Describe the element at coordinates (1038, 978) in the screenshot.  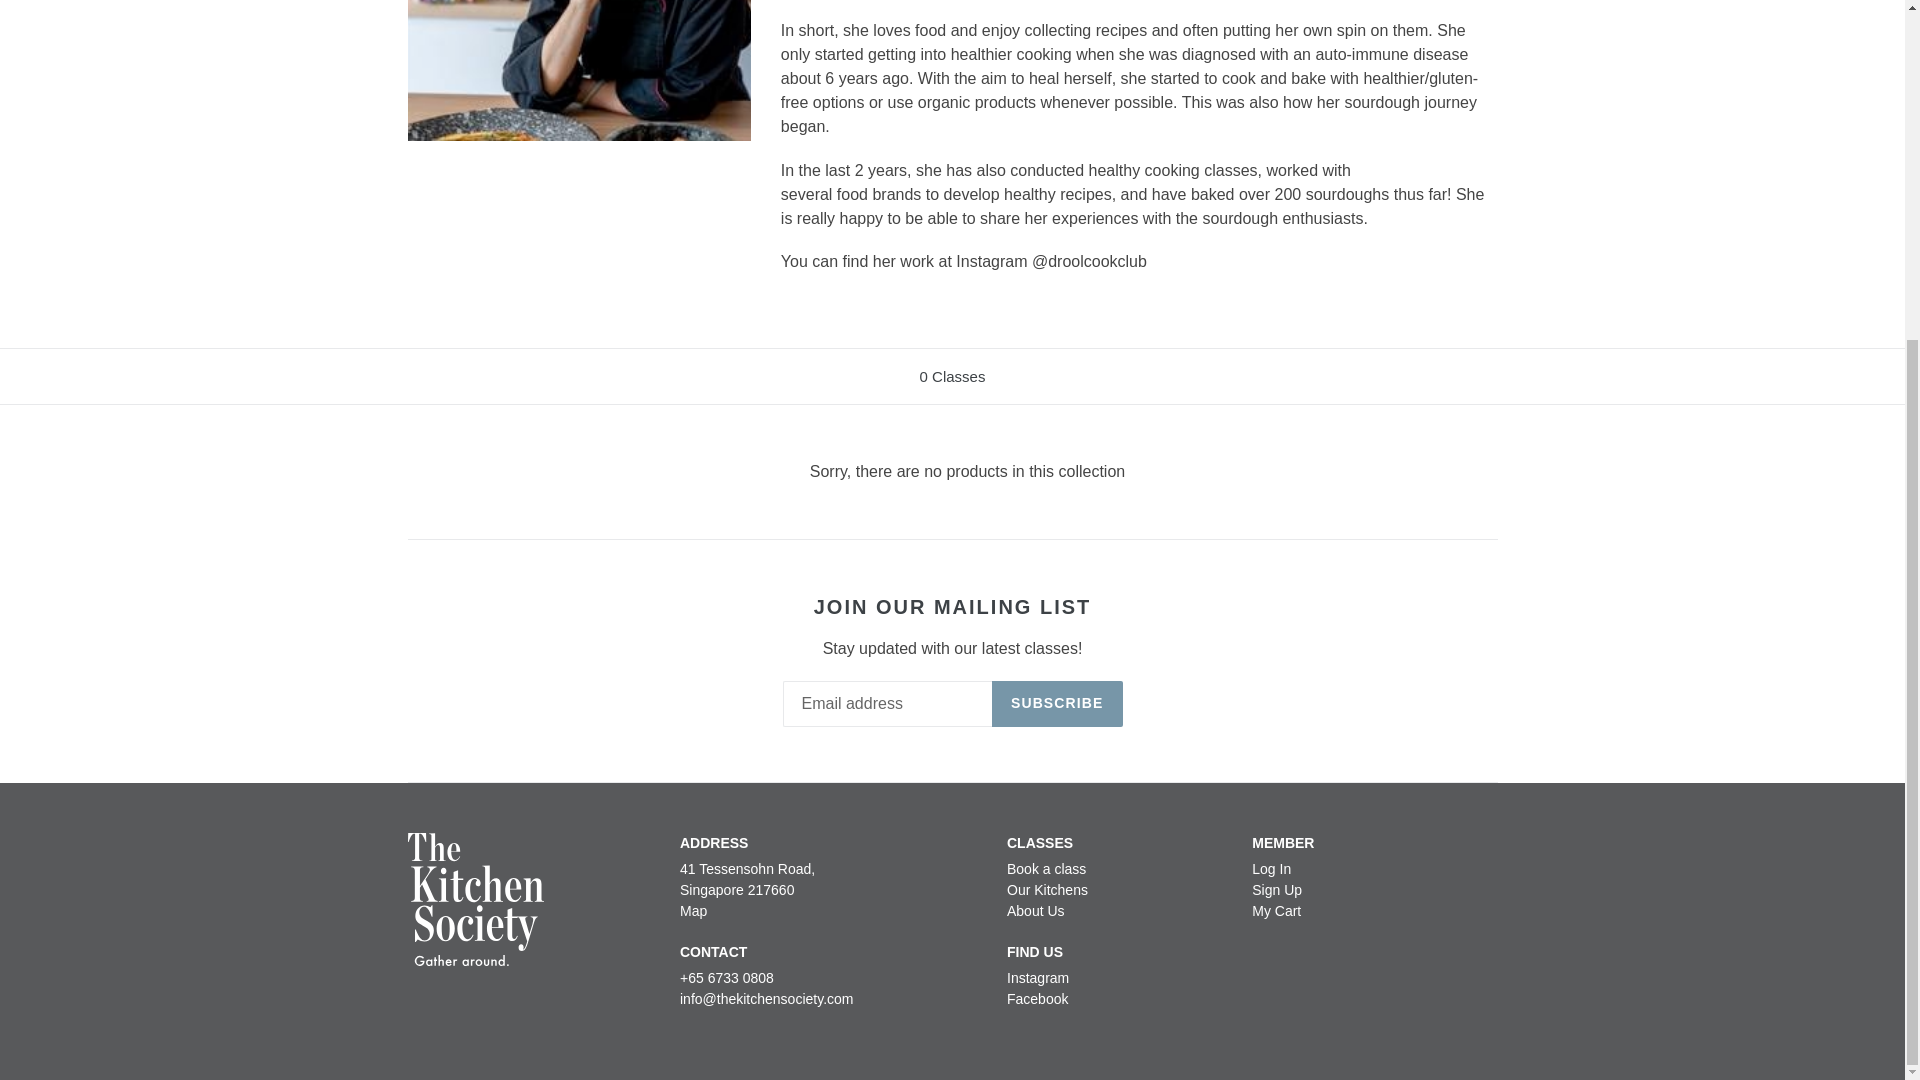
I see `Instagram` at that location.